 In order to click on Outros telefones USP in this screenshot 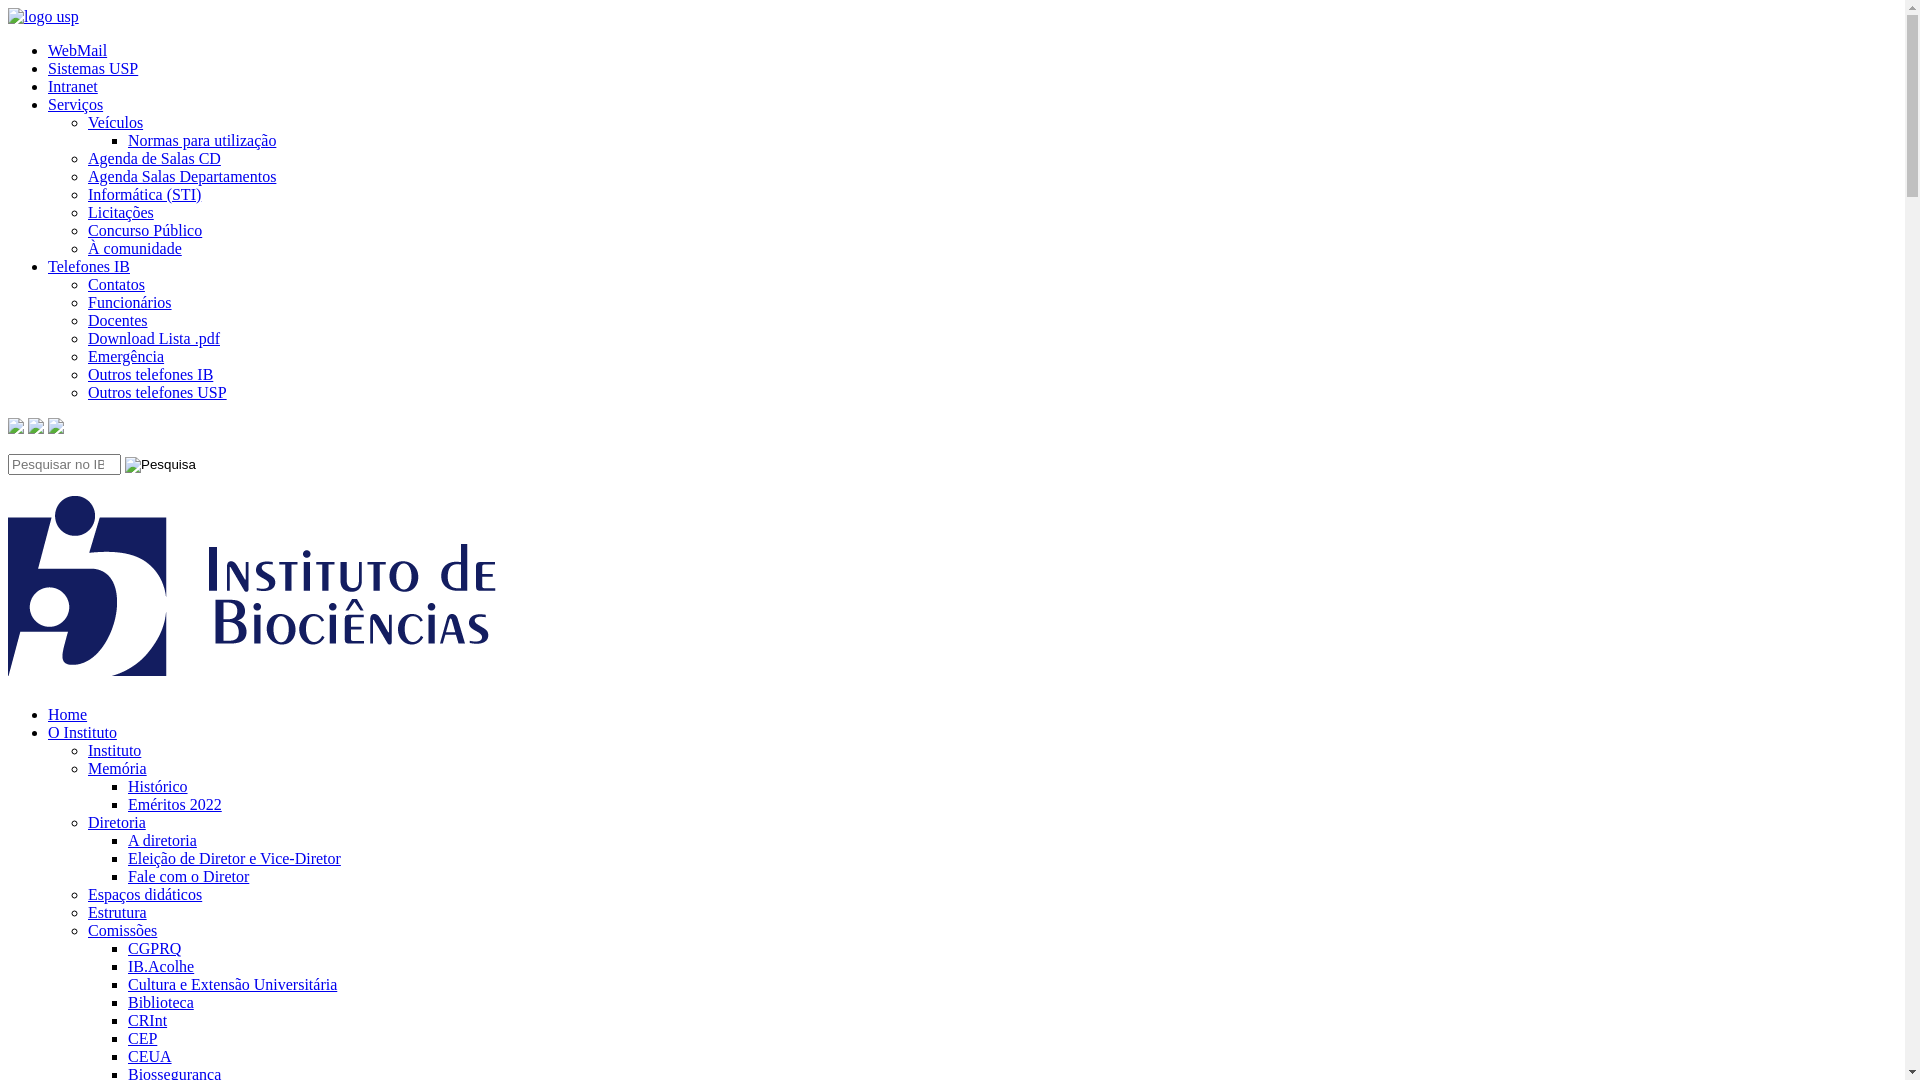, I will do `click(158, 392)`.